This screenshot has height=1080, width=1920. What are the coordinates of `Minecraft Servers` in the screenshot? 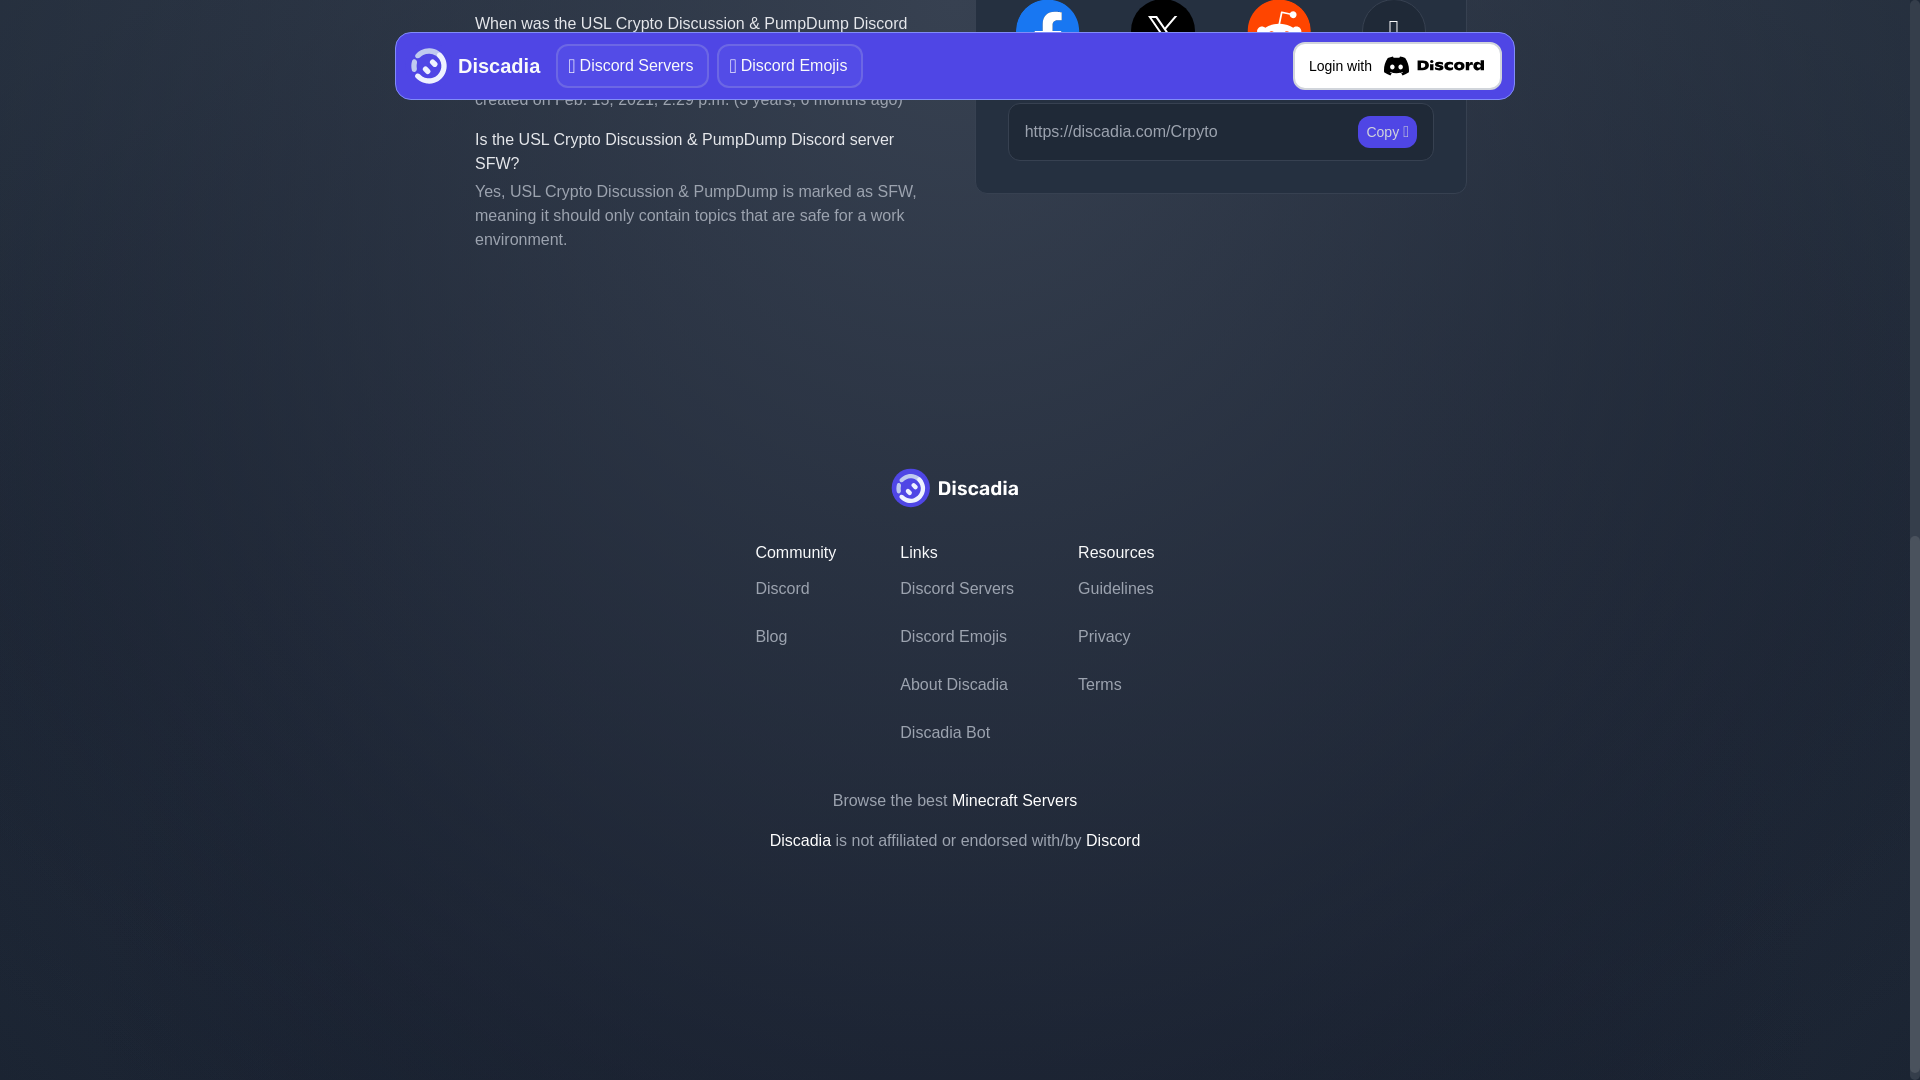 It's located at (1014, 800).